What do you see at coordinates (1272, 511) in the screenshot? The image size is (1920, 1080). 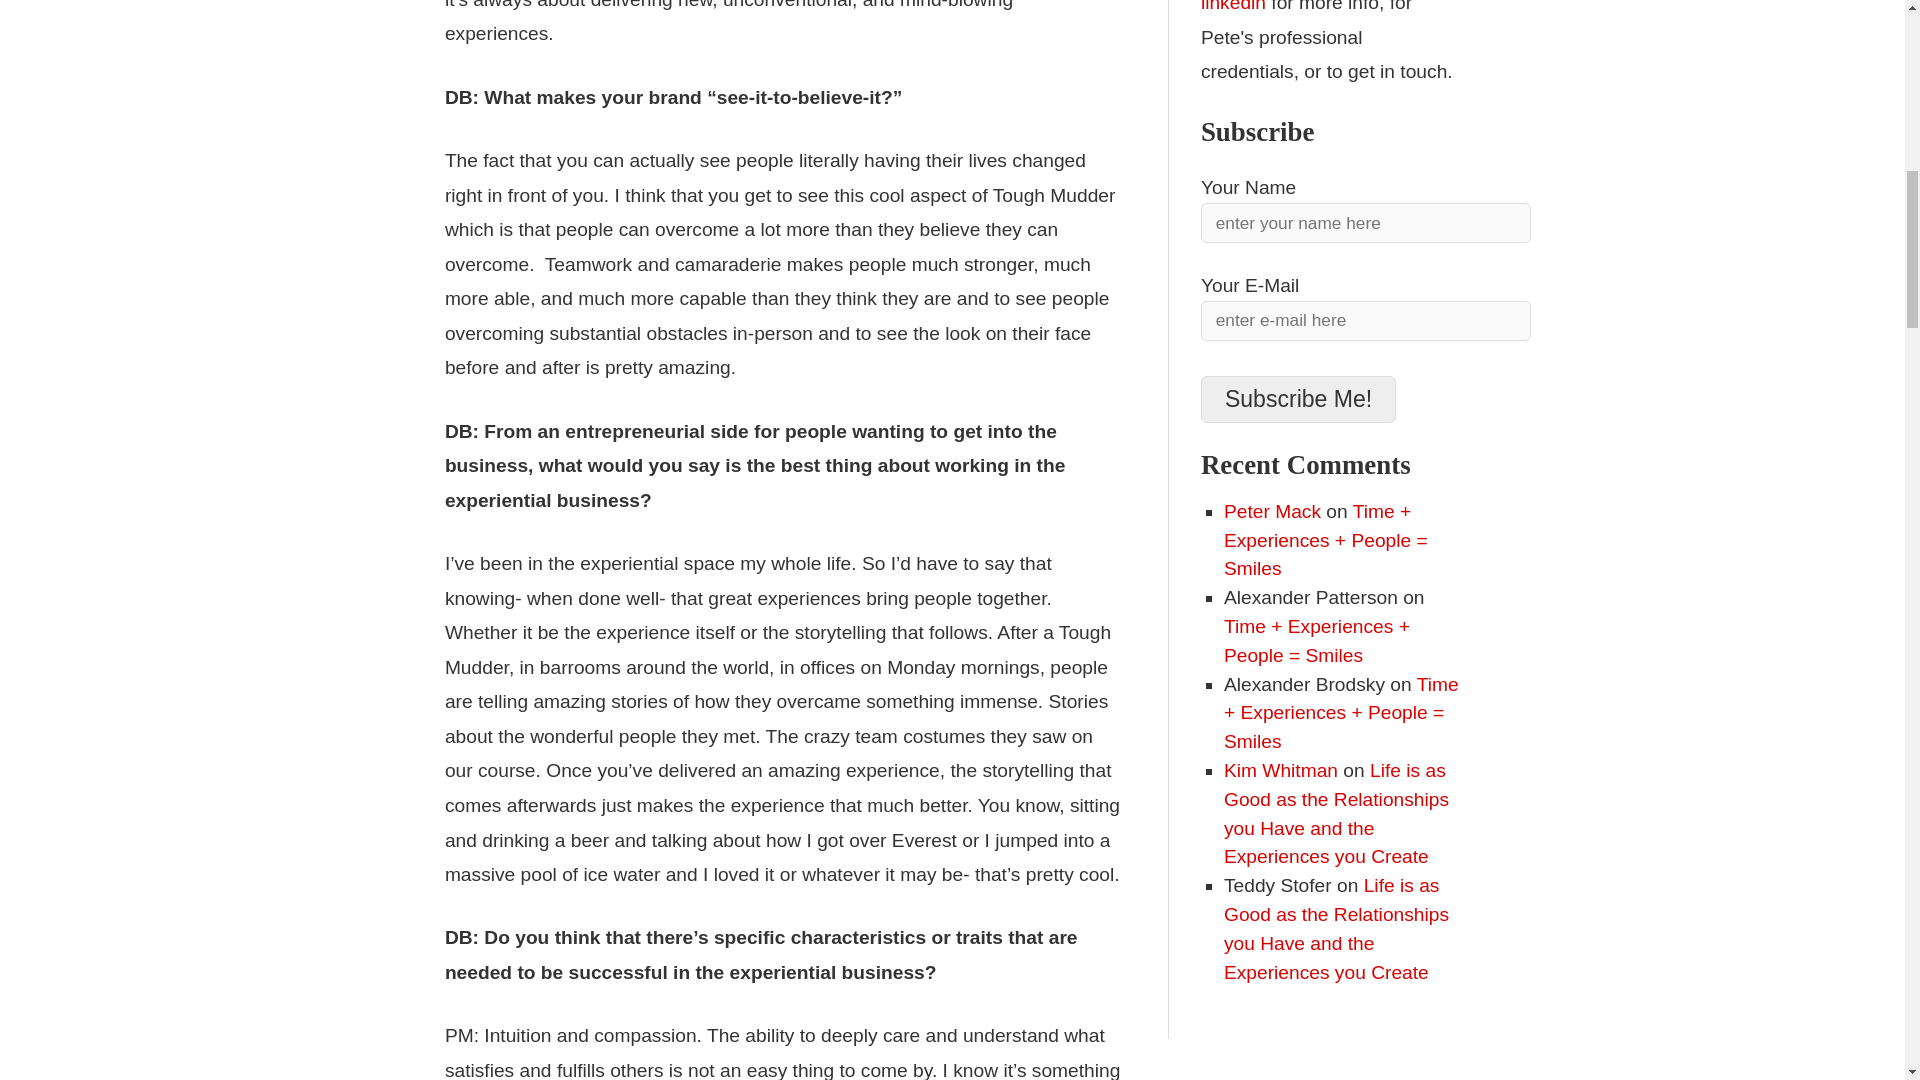 I see `Peter Mack` at bounding box center [1272, 511].